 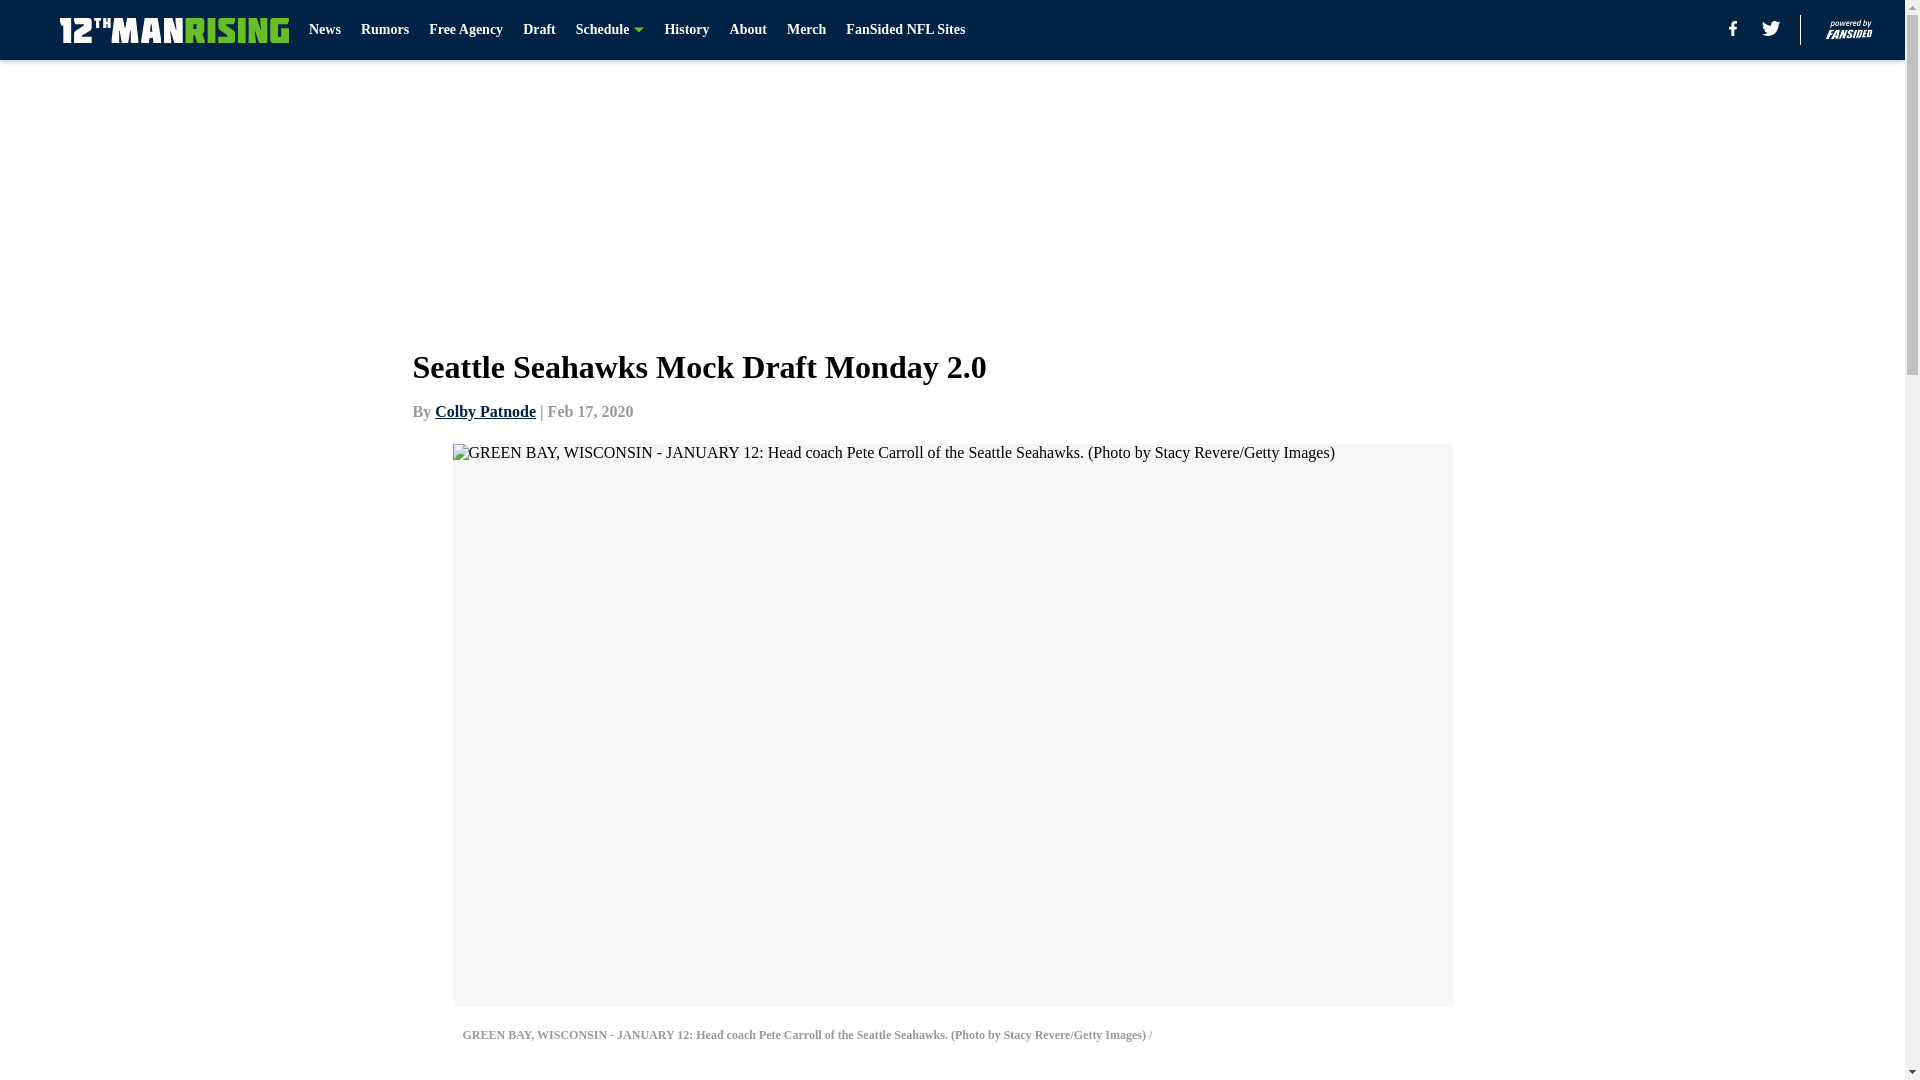 I want to click on Free Agency, so click(x=466, y=30).